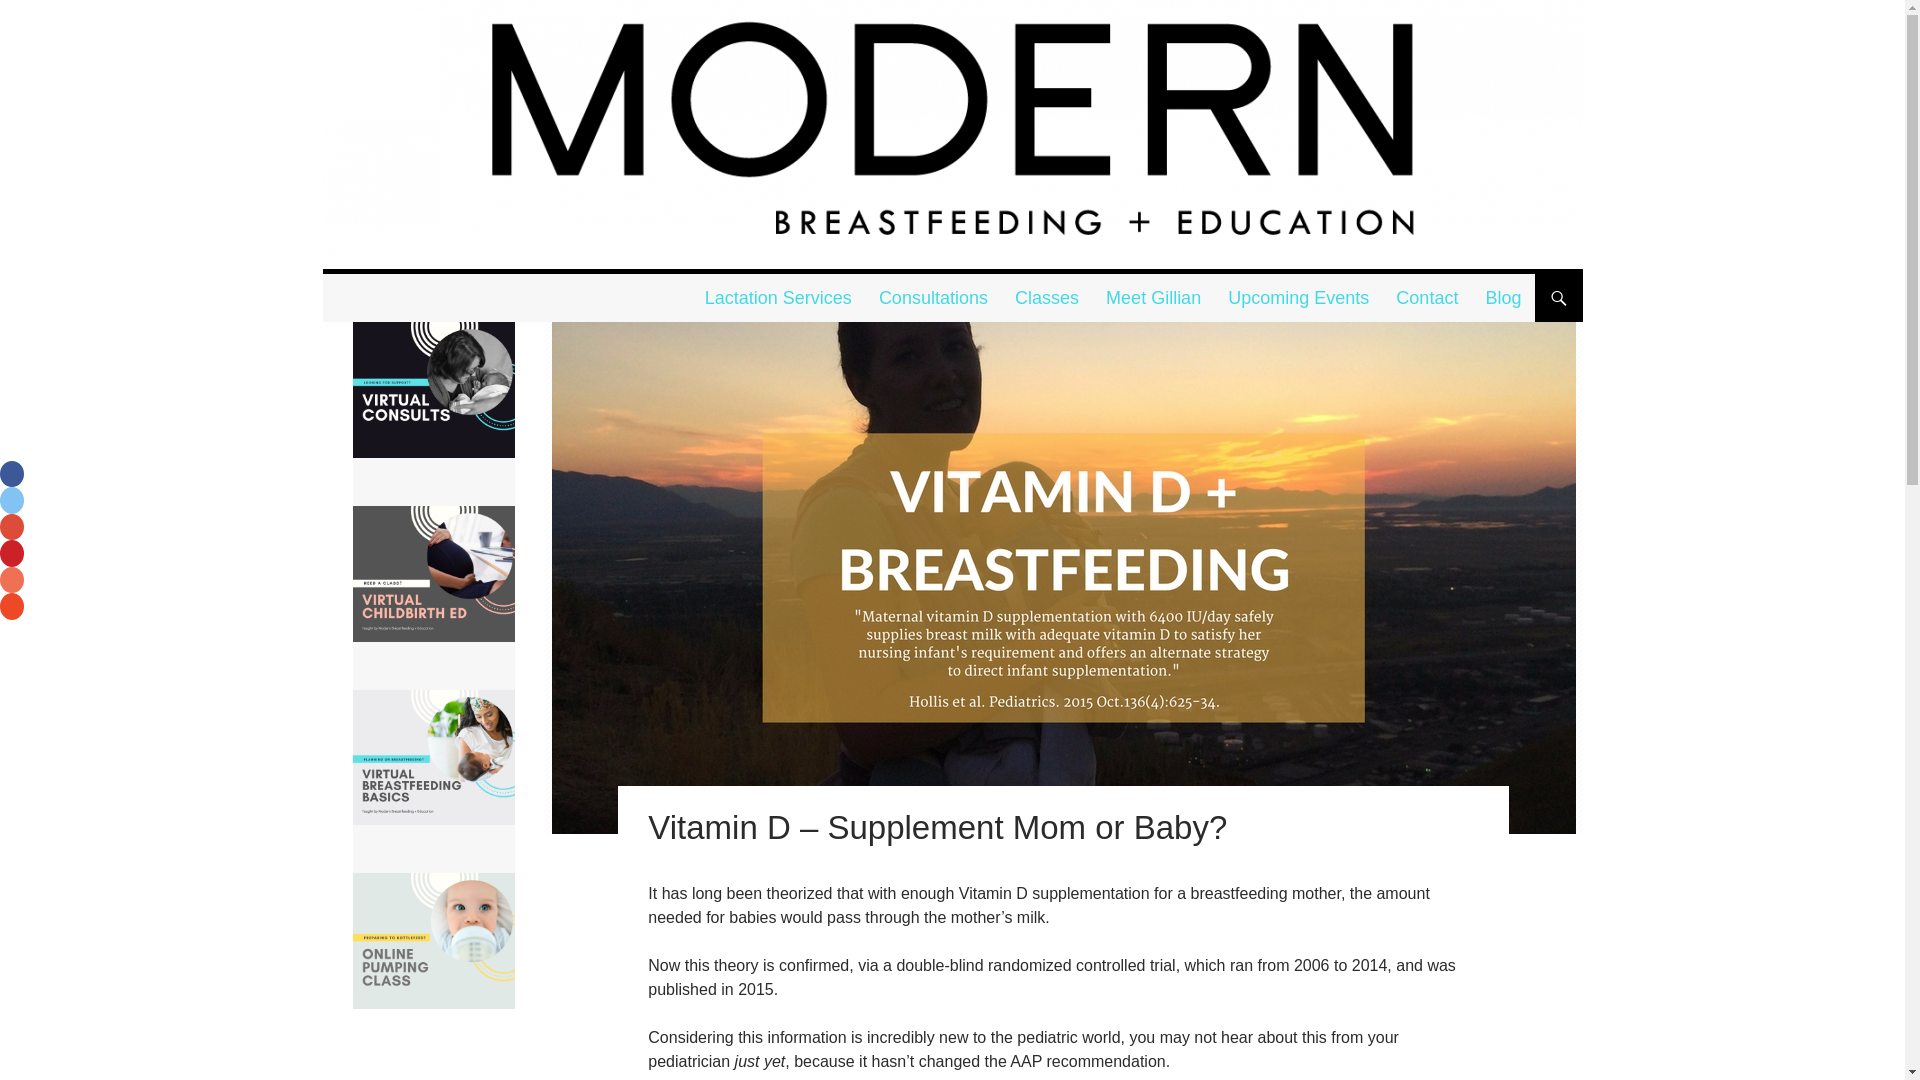 This screenshot has width=1920, height=1080. I want to click on Classes, so click(1046, 298).